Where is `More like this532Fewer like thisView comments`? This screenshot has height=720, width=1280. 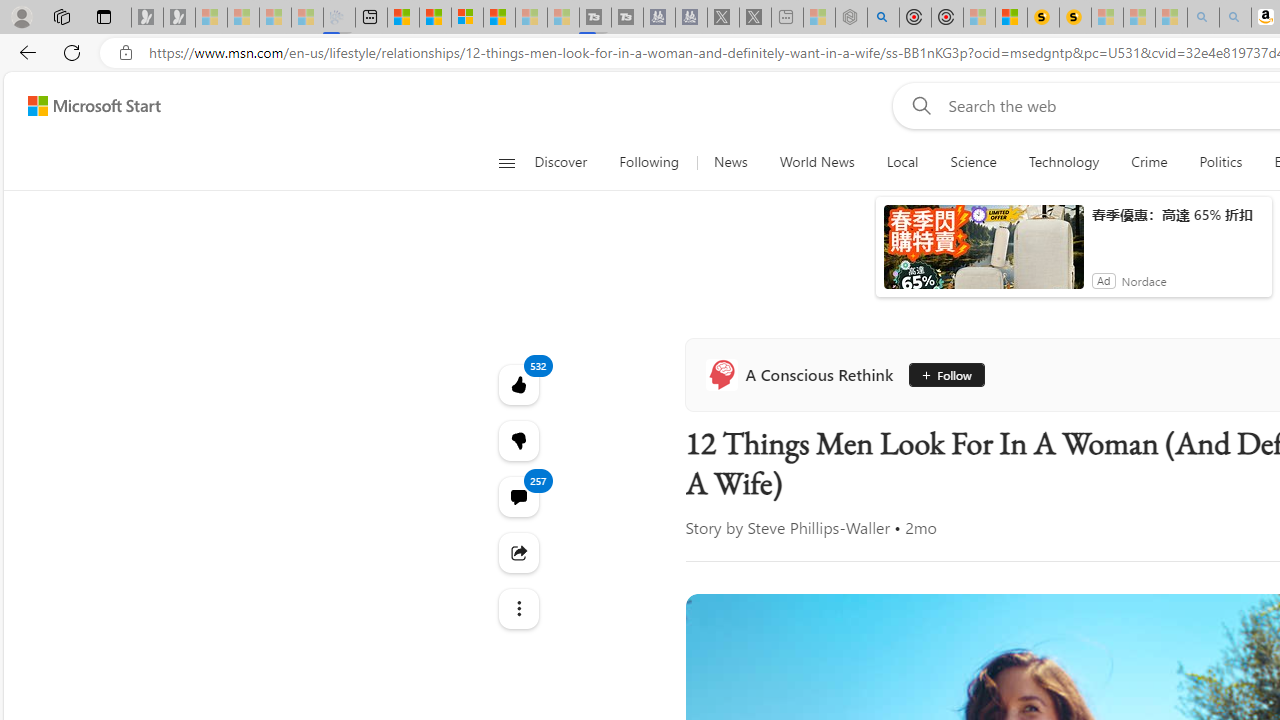 More like this532Fewer like thisView comments is located at coordinates (518, 440).